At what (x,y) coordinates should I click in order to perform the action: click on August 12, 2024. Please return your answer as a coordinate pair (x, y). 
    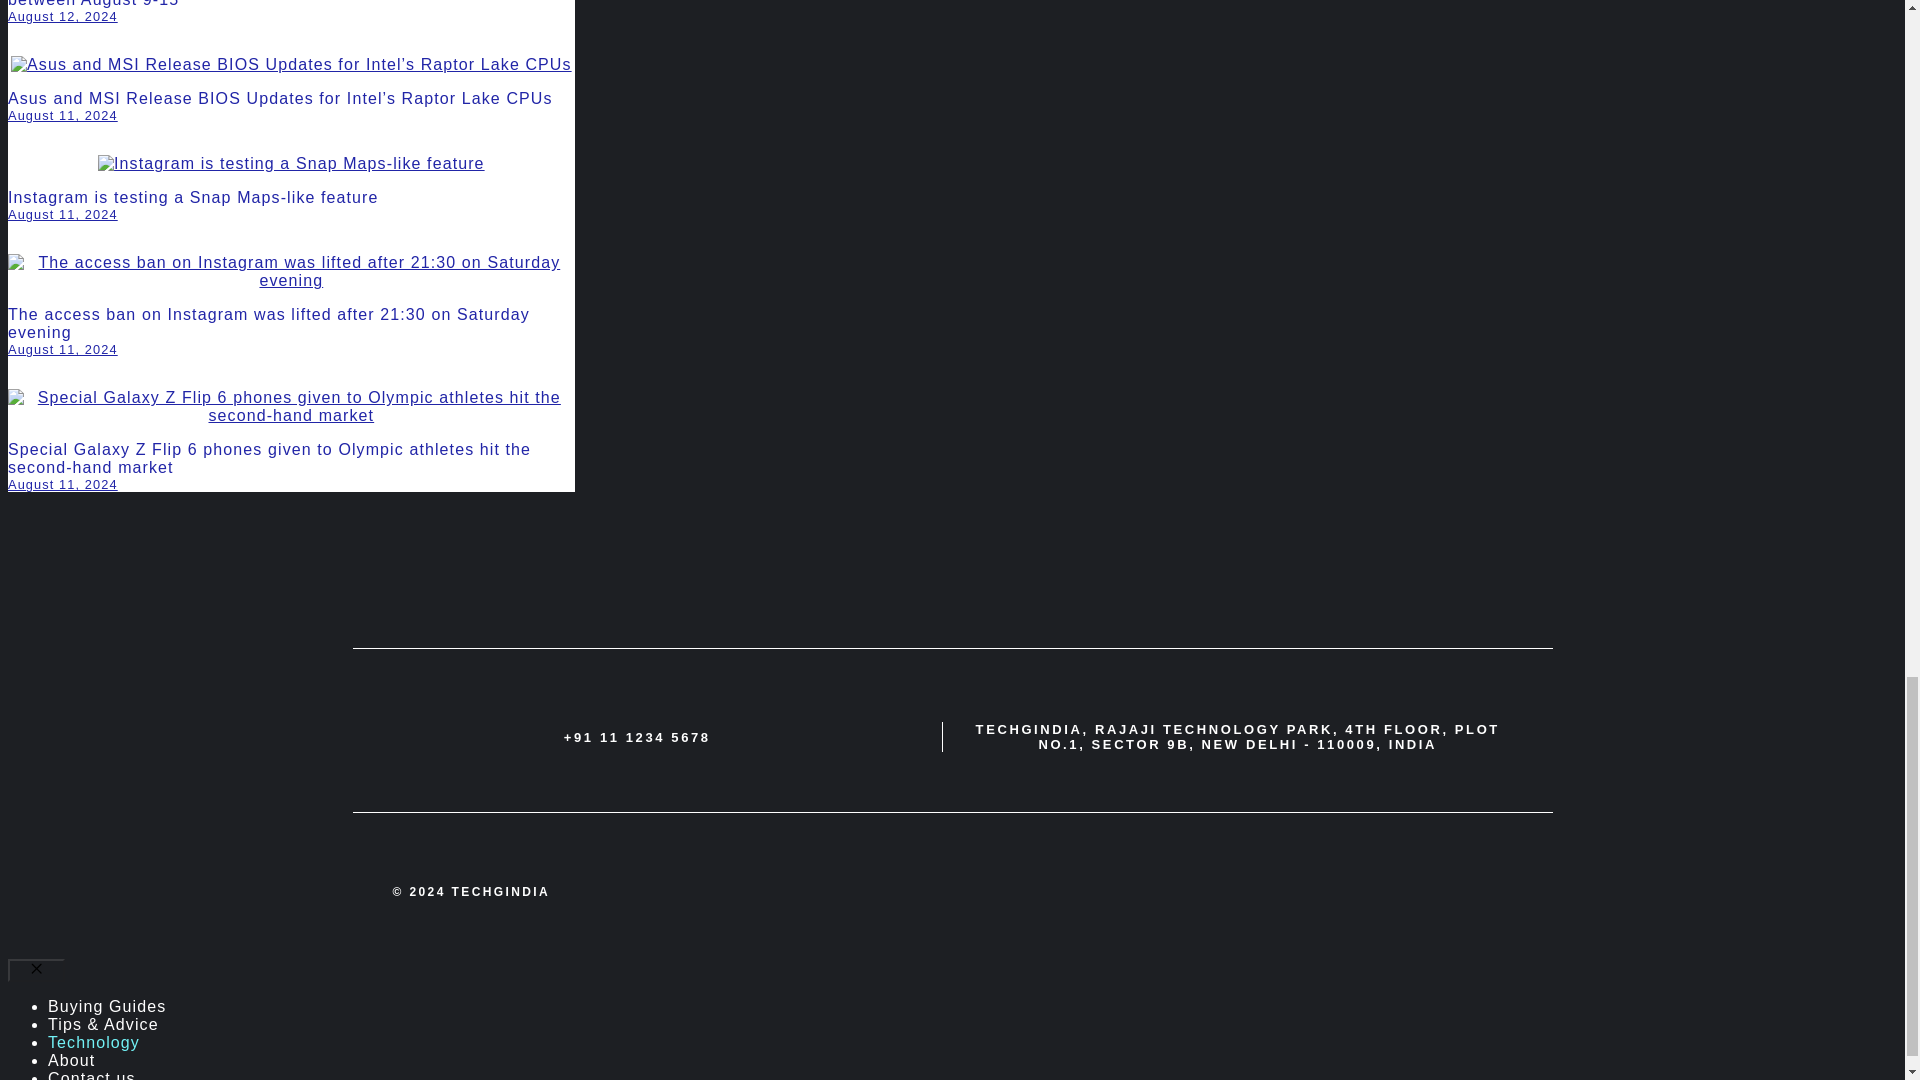
    Looking at the image, I should click on (62, 16).